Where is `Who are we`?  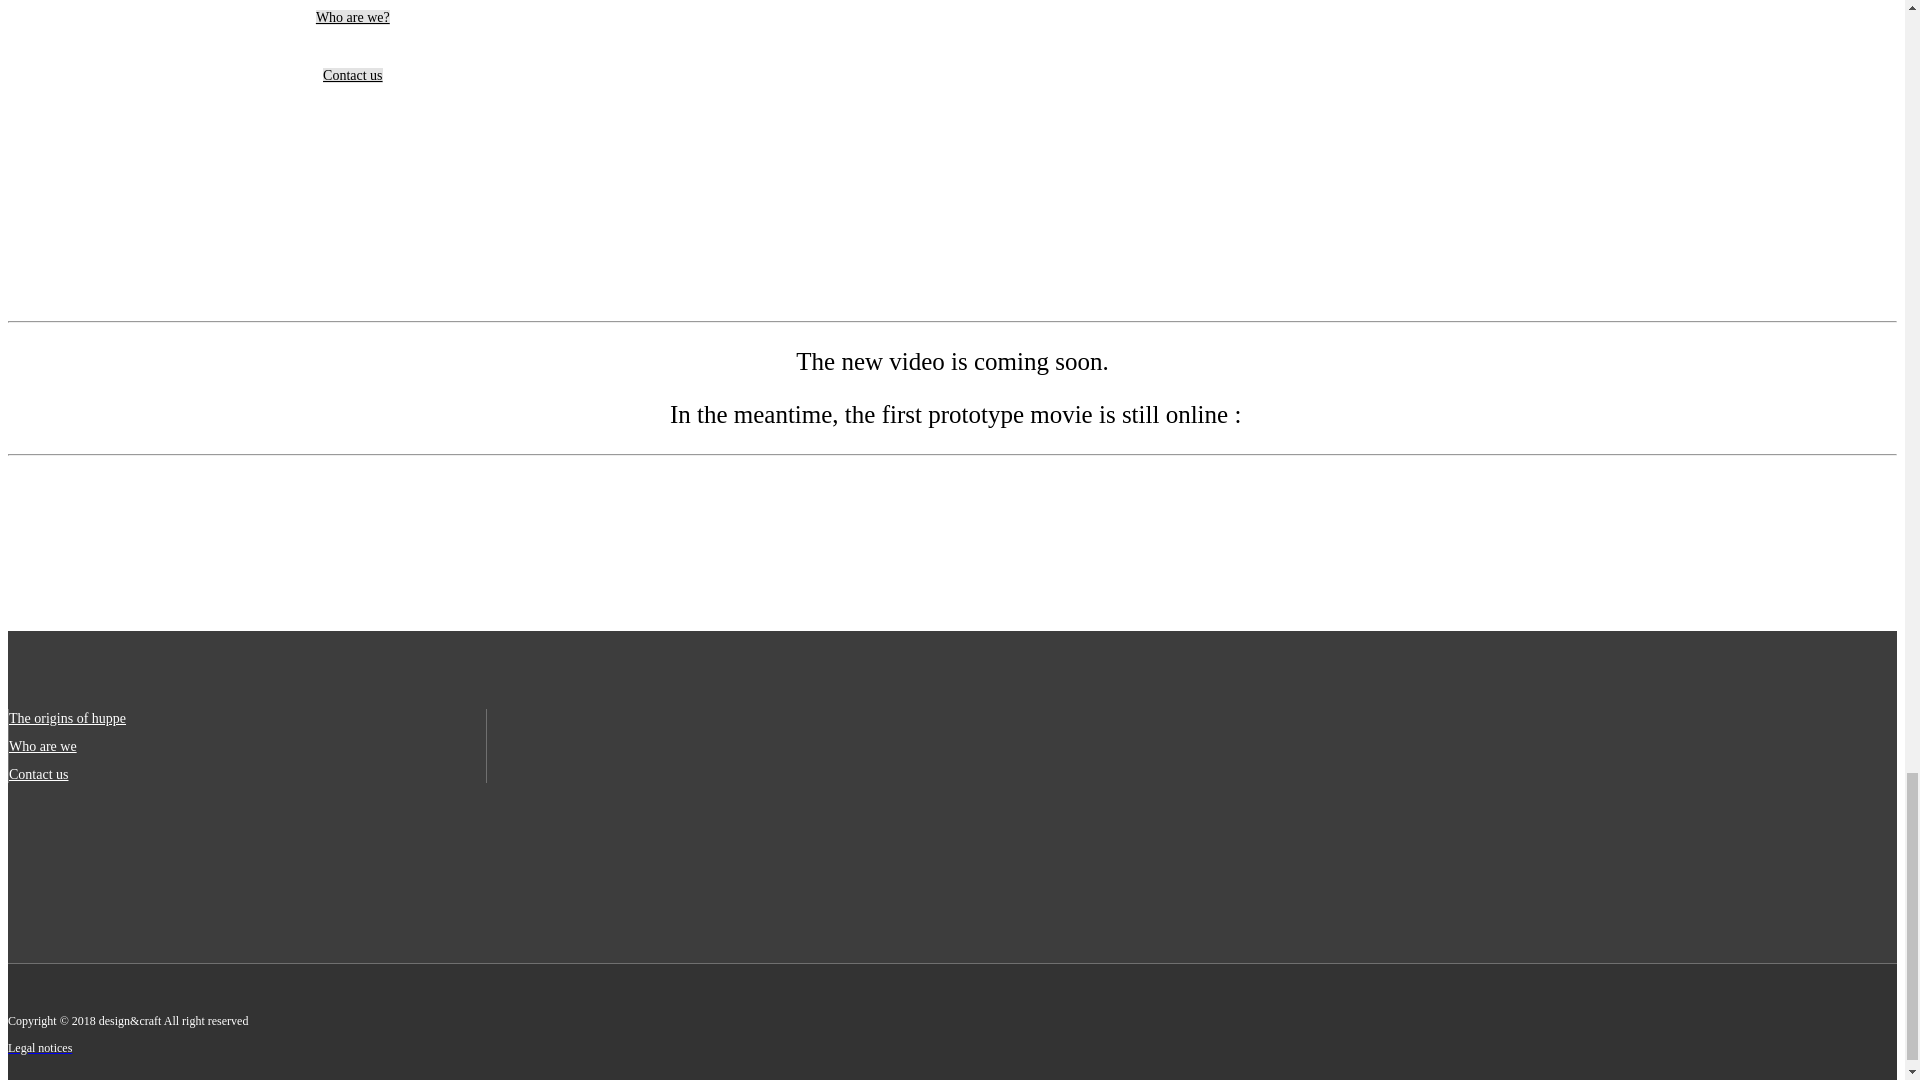 Who are we is located at coordinates (42, 744).